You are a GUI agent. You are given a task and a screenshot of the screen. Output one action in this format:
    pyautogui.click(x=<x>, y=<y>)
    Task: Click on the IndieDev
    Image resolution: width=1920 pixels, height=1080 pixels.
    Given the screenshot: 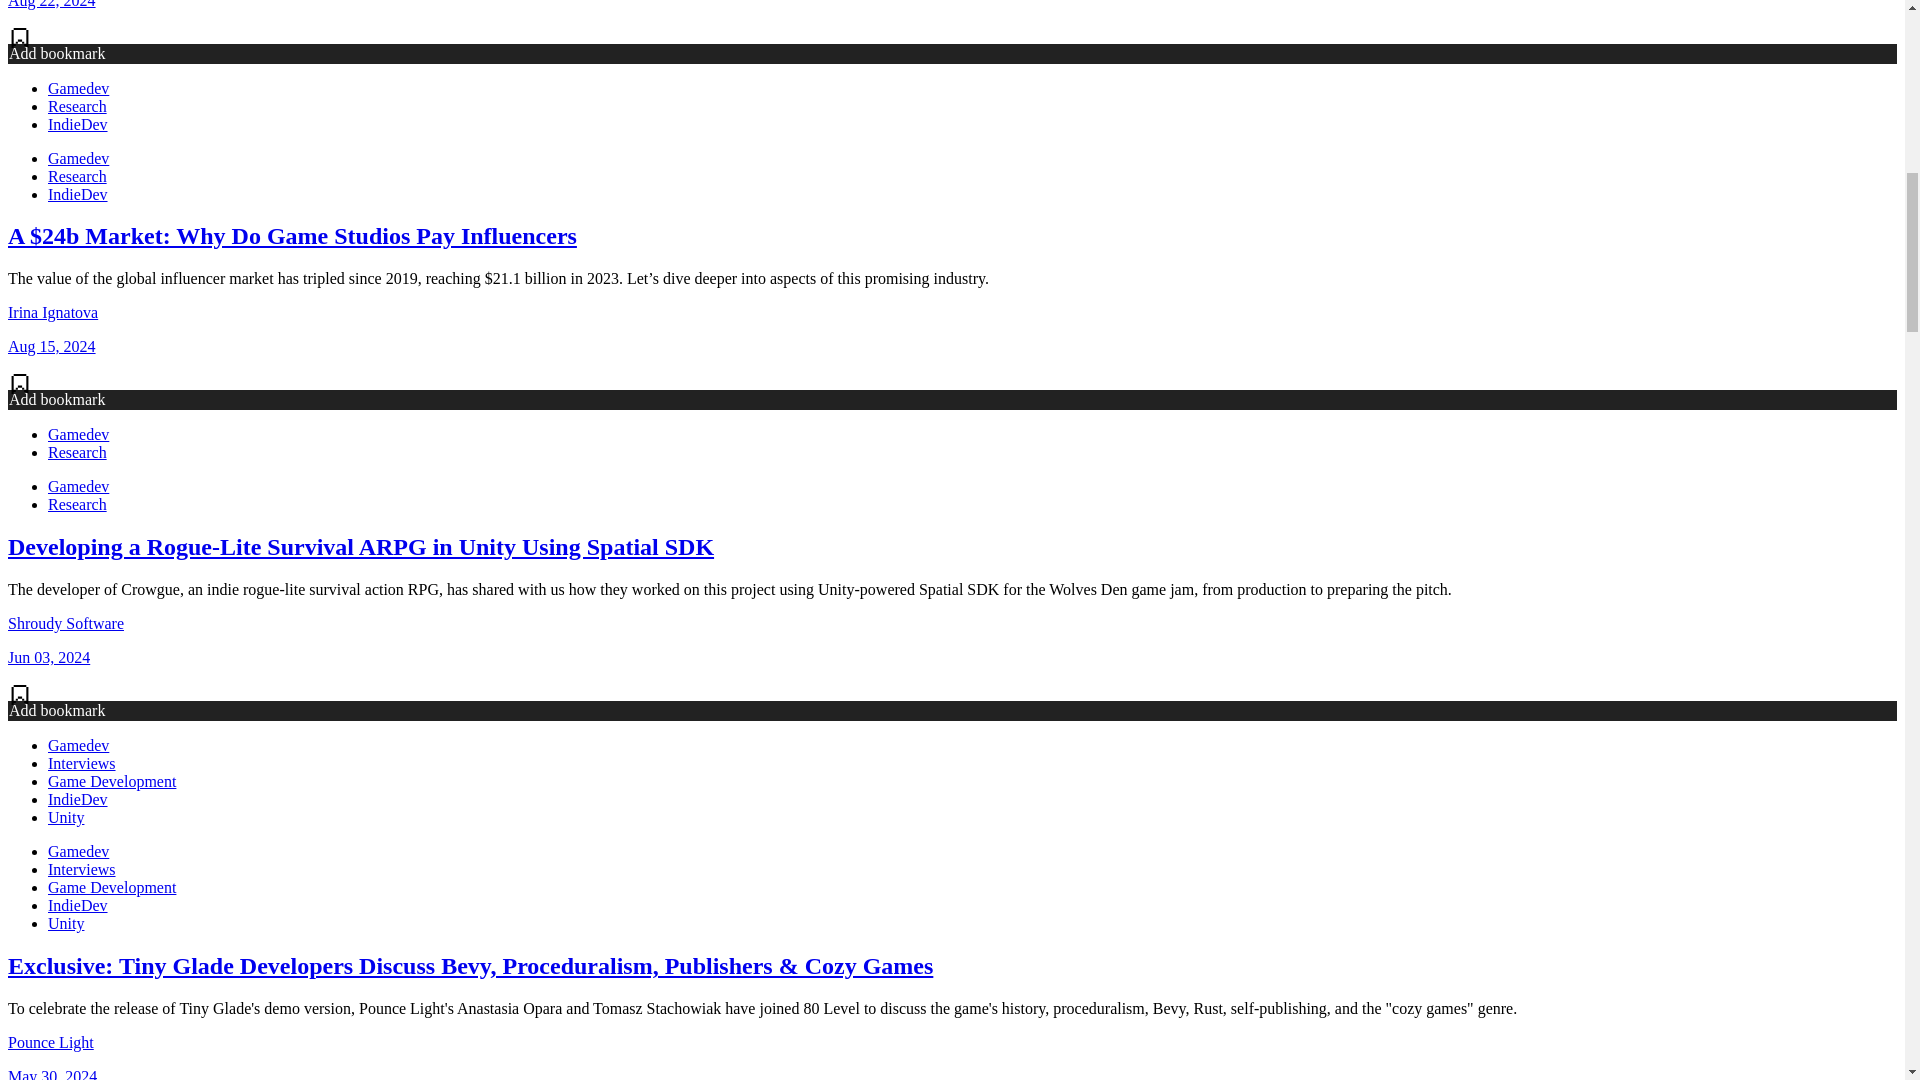 What is the action you would take?
    pyautogui.click(x=78, y=194)
    